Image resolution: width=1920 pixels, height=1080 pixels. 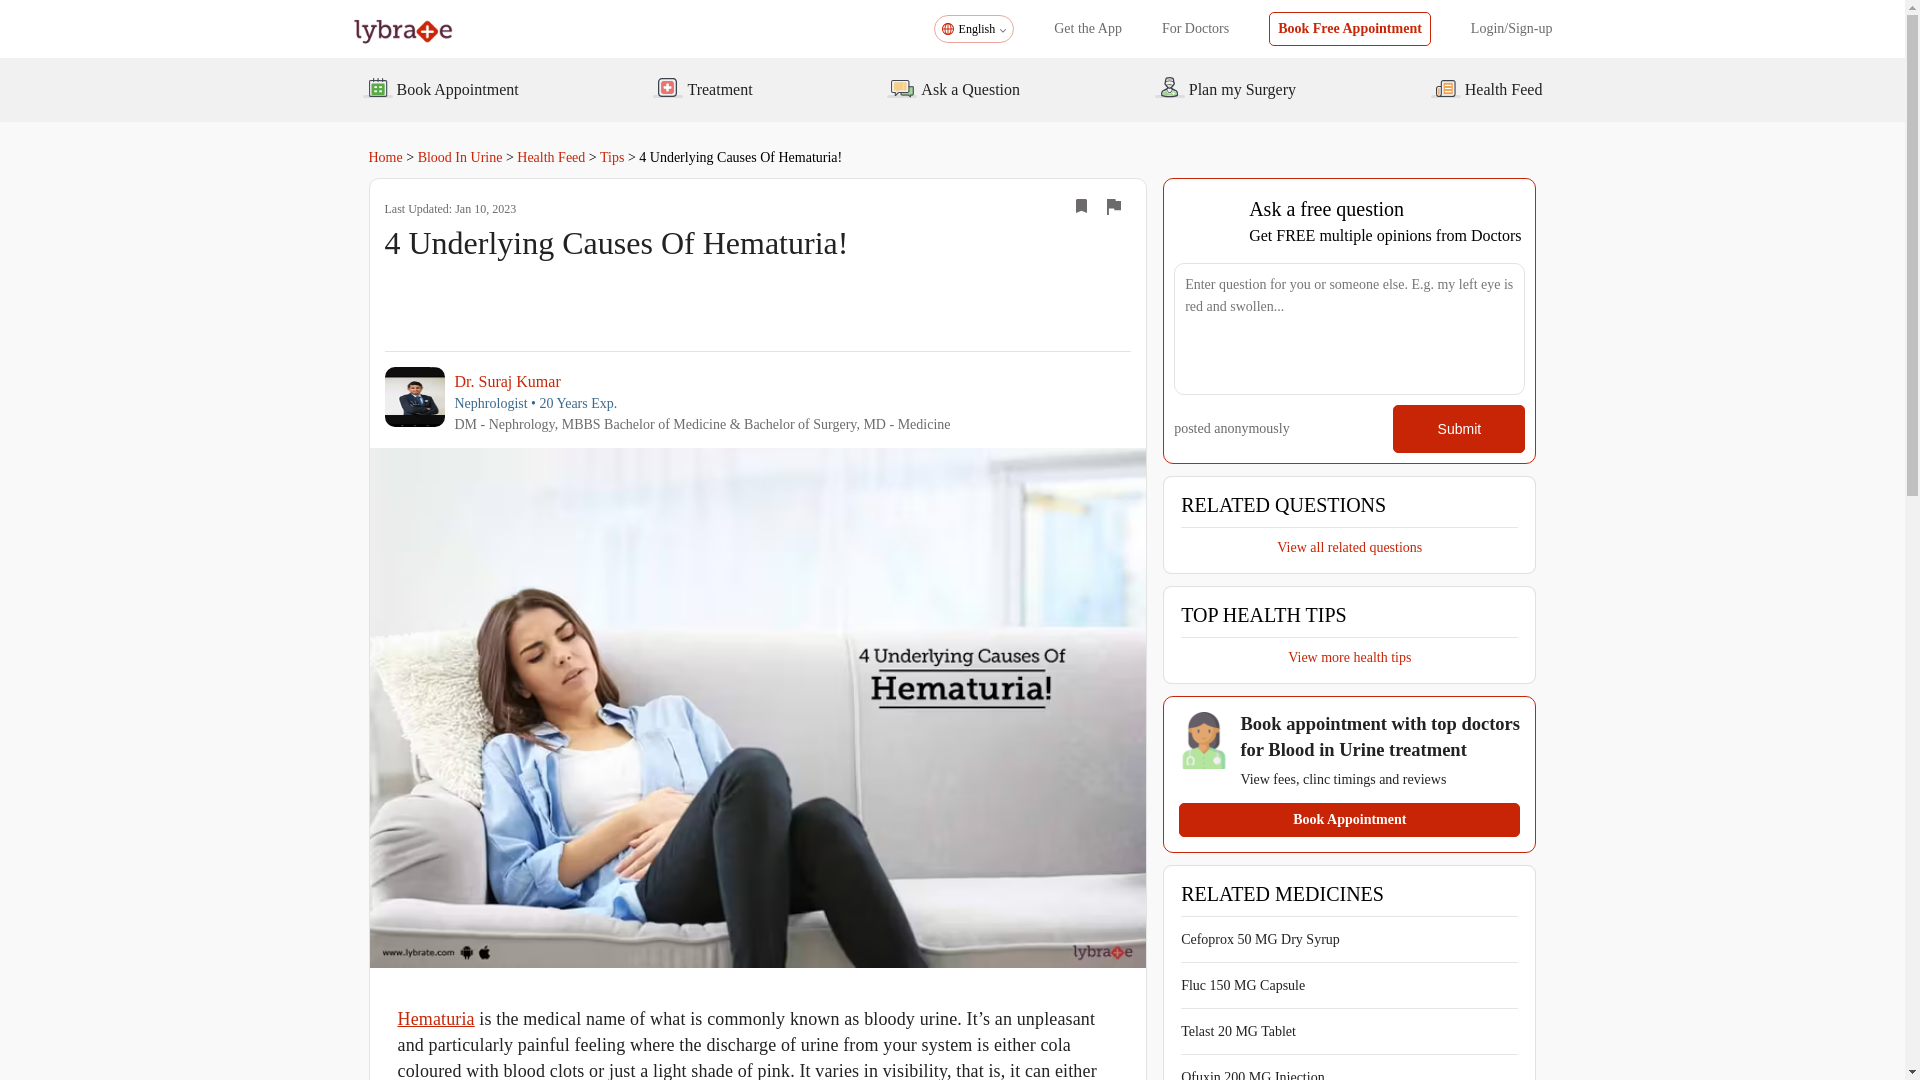 I want to click on Dr. Suraj Kumar, so click(x=702, y=380).